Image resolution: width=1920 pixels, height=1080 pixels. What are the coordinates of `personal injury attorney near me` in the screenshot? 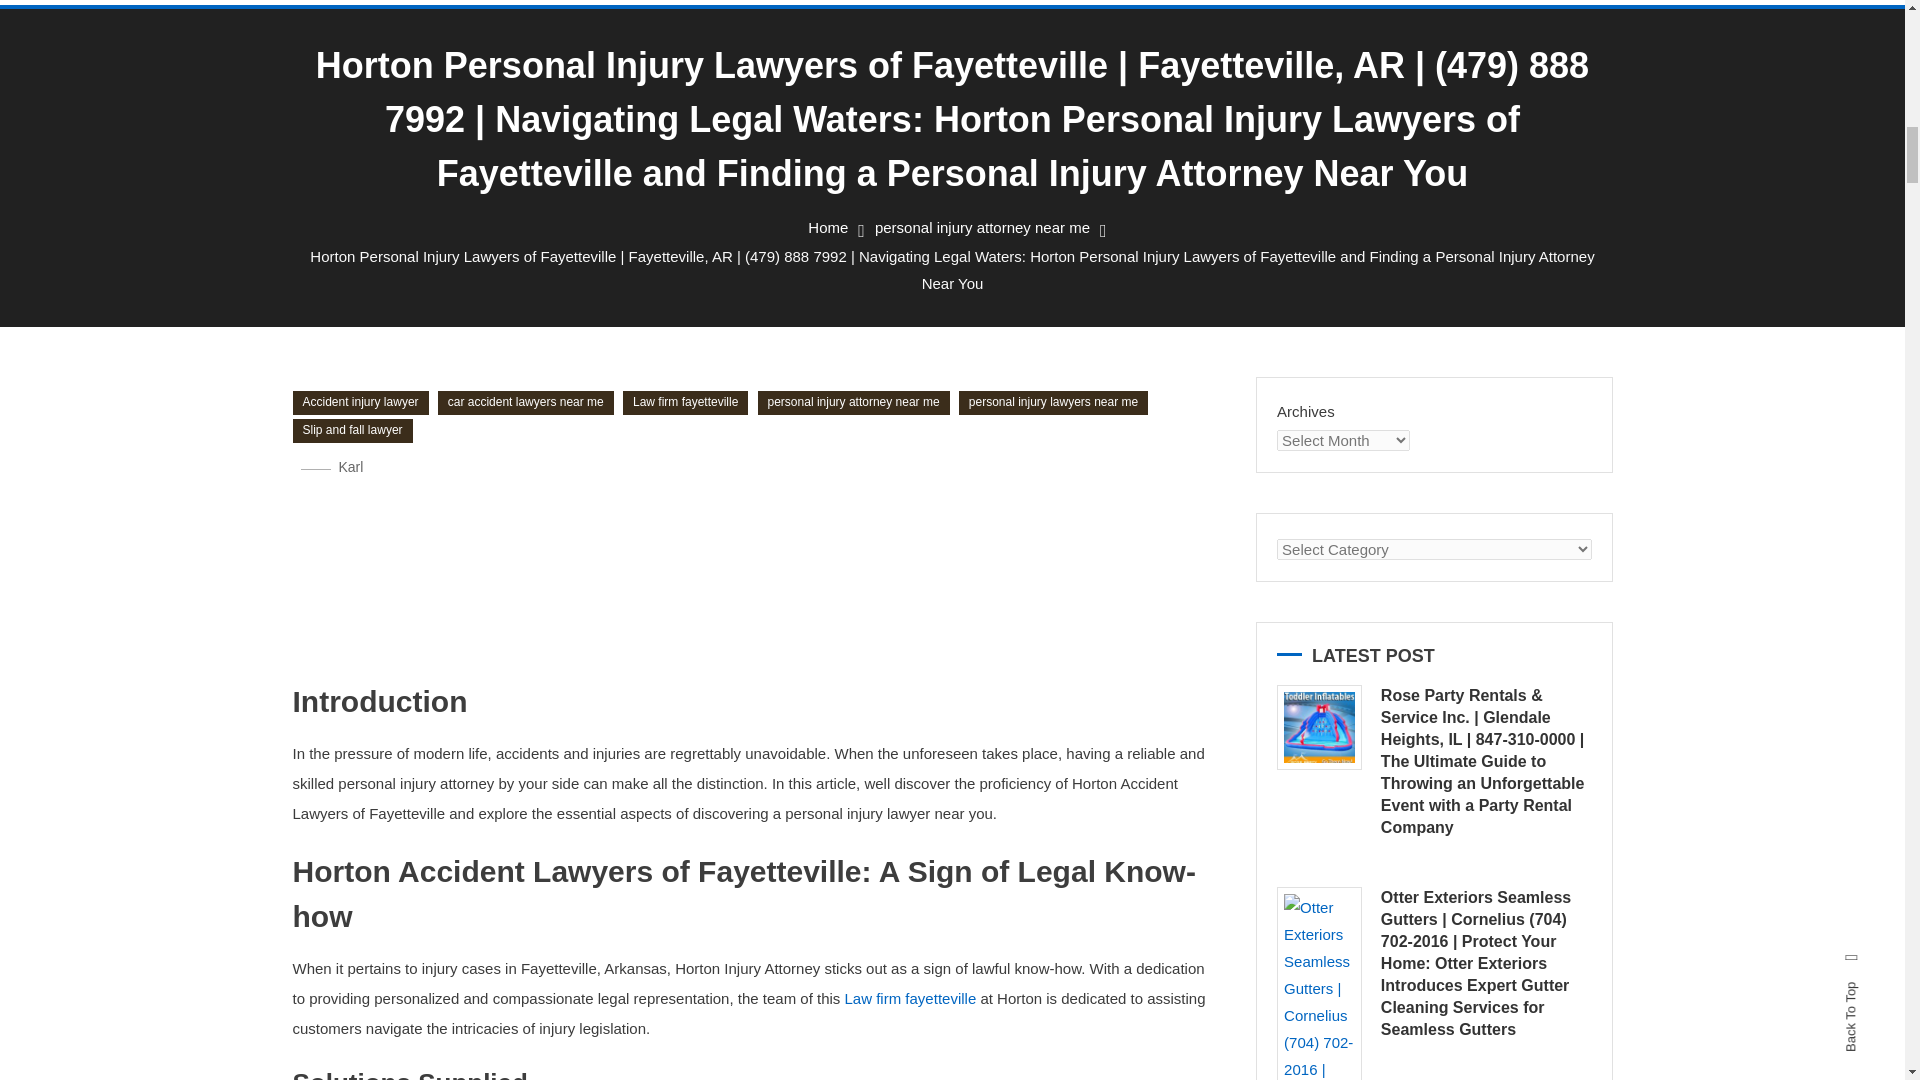 It's located at (982, 228).